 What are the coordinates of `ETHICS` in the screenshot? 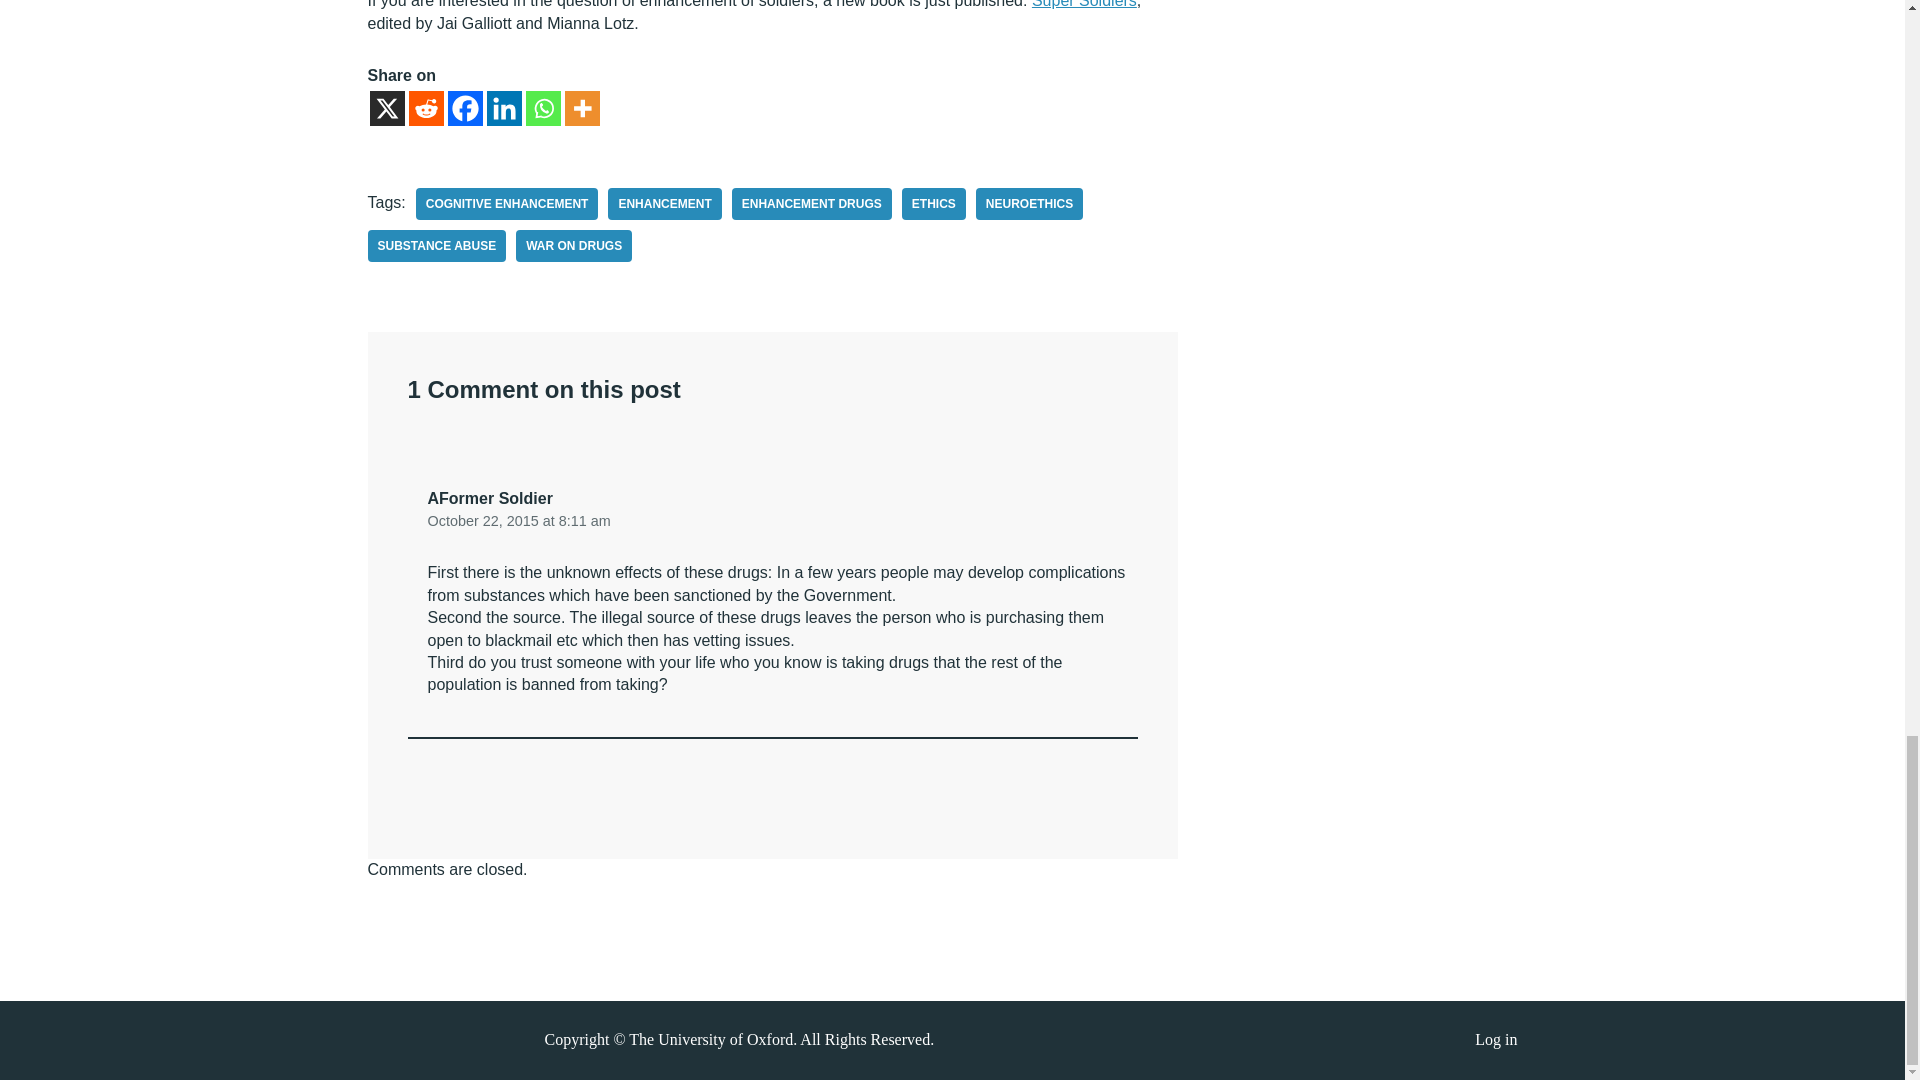 It's located at (934, 204).